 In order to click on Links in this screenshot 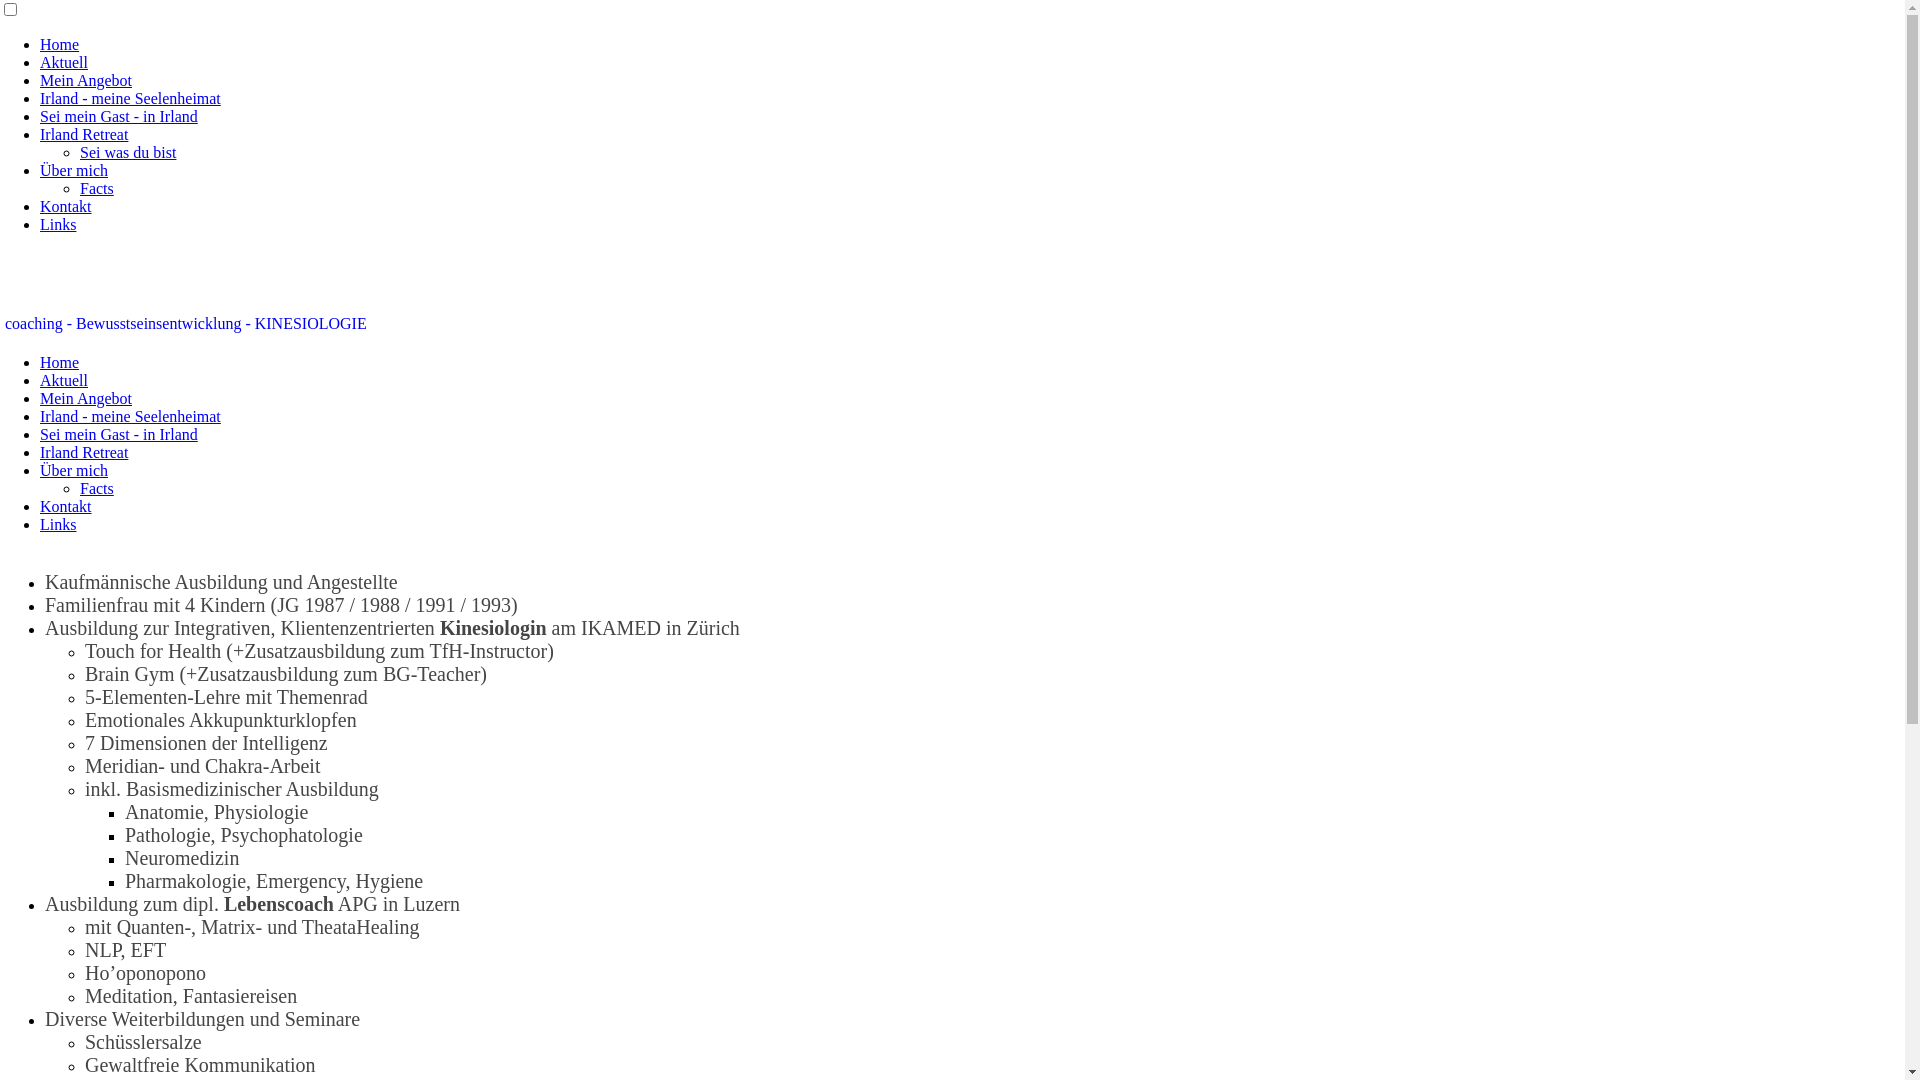, I will do `click(58, 524)`.